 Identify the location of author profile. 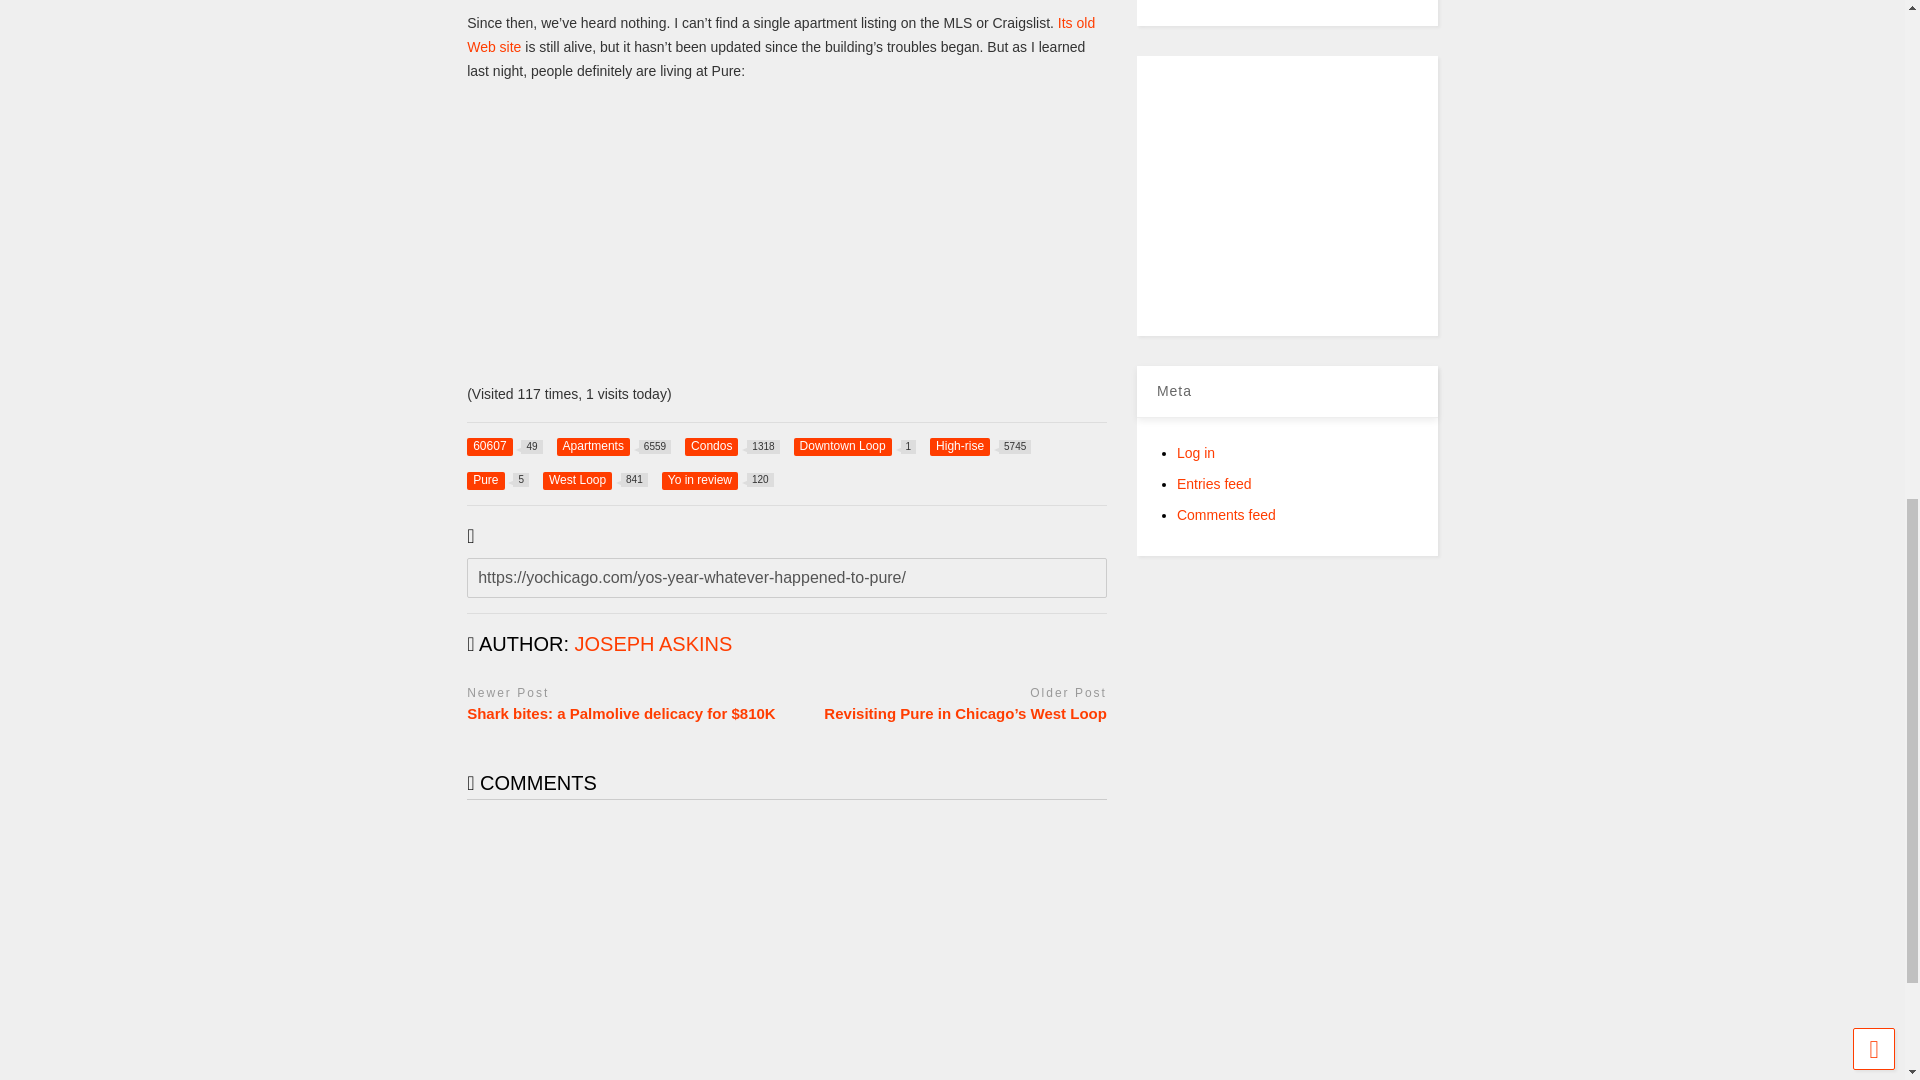
(654, 643).